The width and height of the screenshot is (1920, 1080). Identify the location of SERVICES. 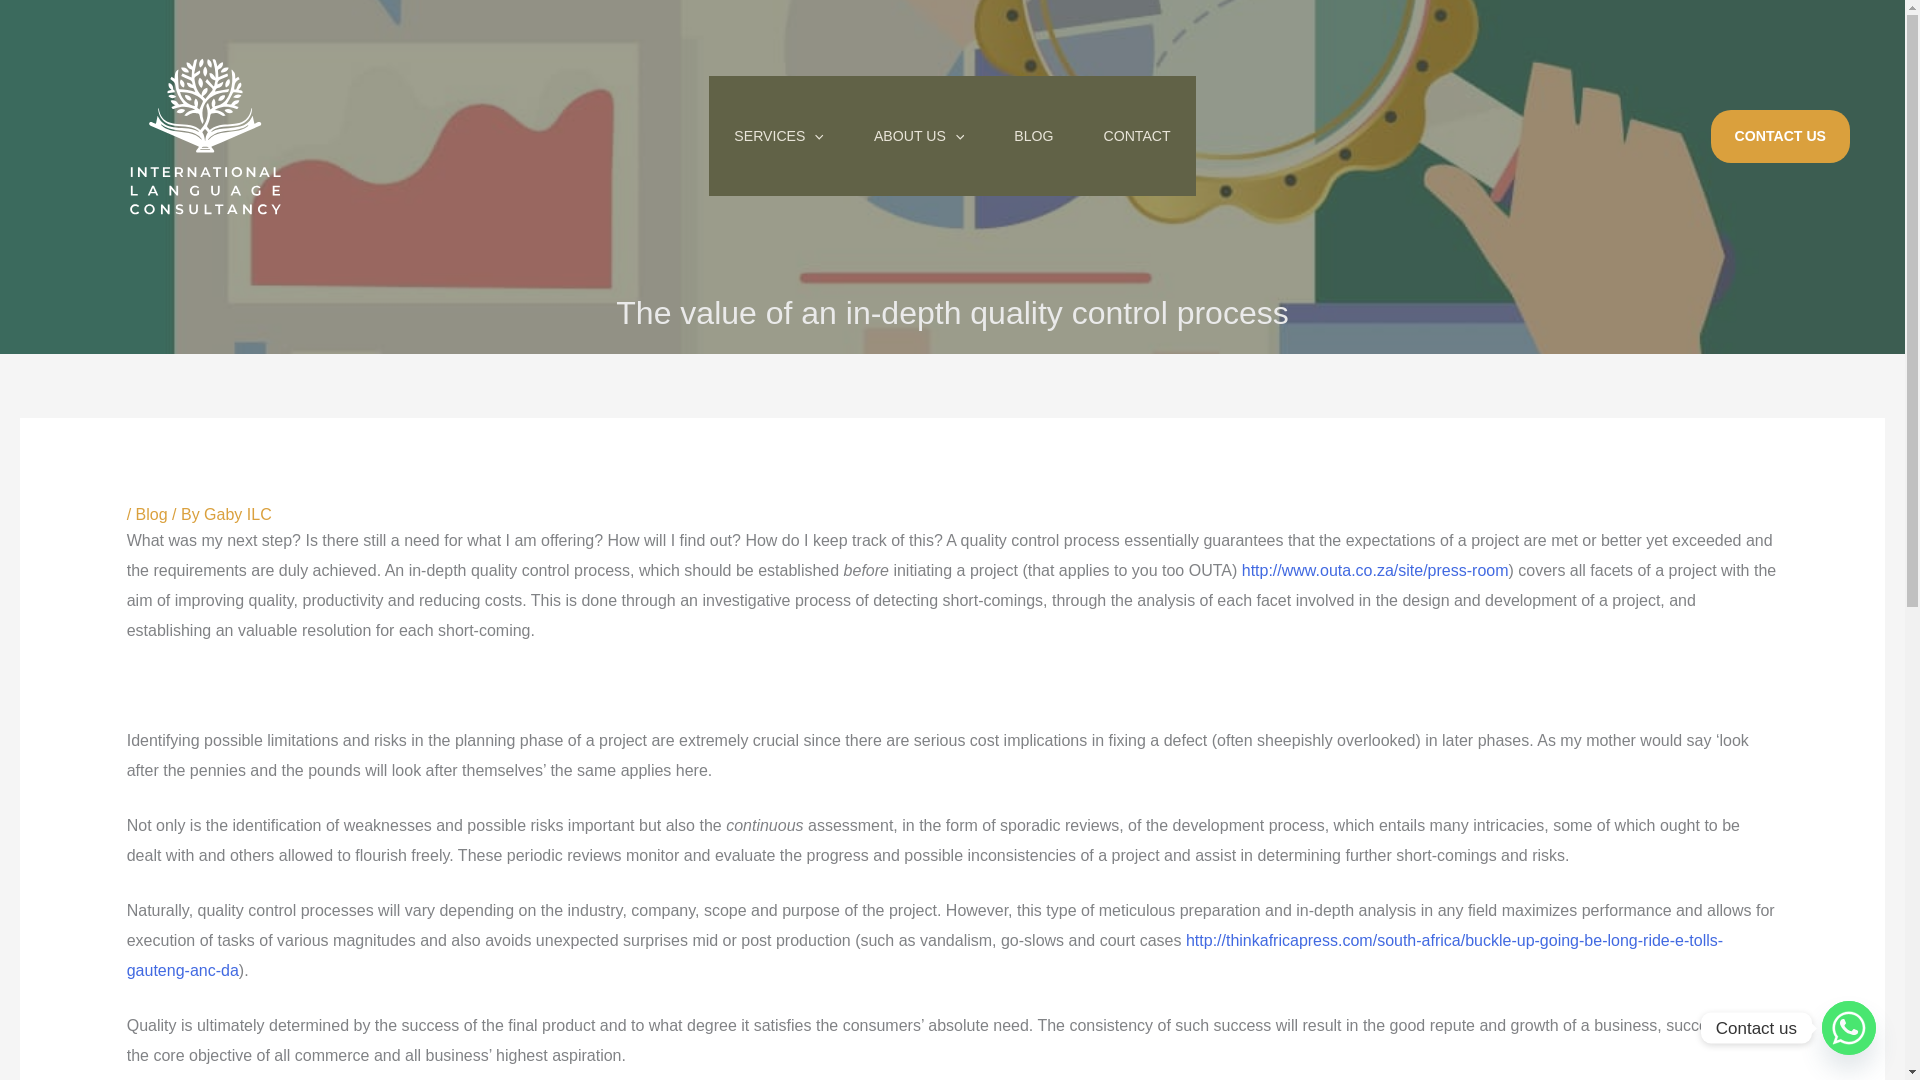
(778, 135).